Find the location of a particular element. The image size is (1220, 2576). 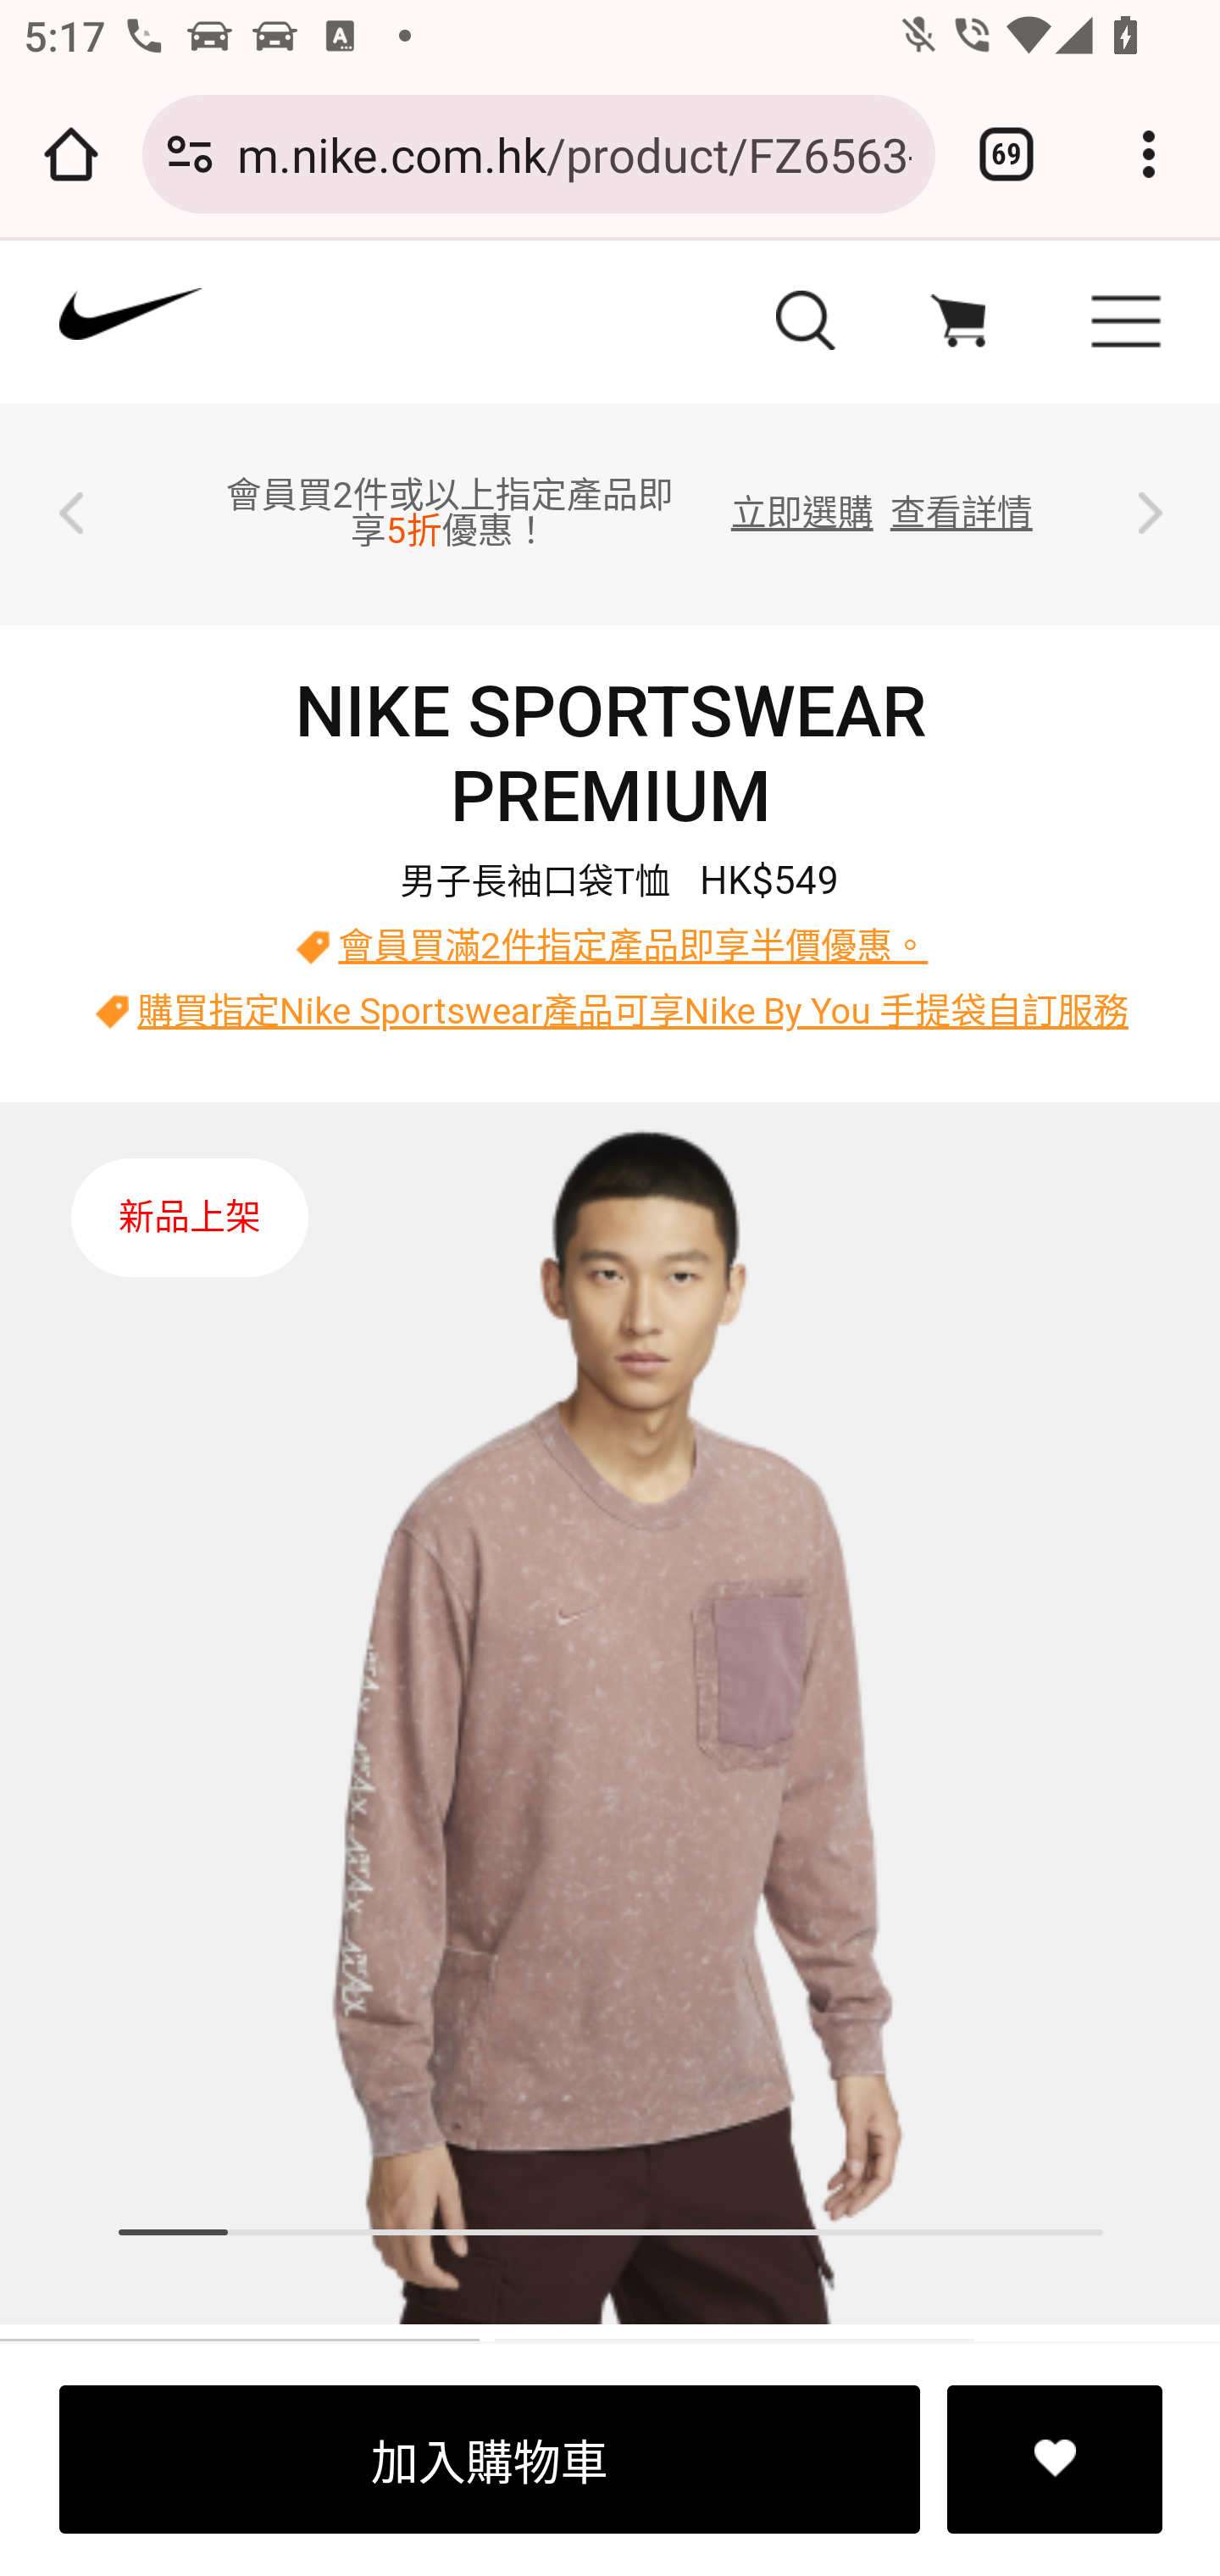

Switch or close tabs is located at coordinates (1006, 154).